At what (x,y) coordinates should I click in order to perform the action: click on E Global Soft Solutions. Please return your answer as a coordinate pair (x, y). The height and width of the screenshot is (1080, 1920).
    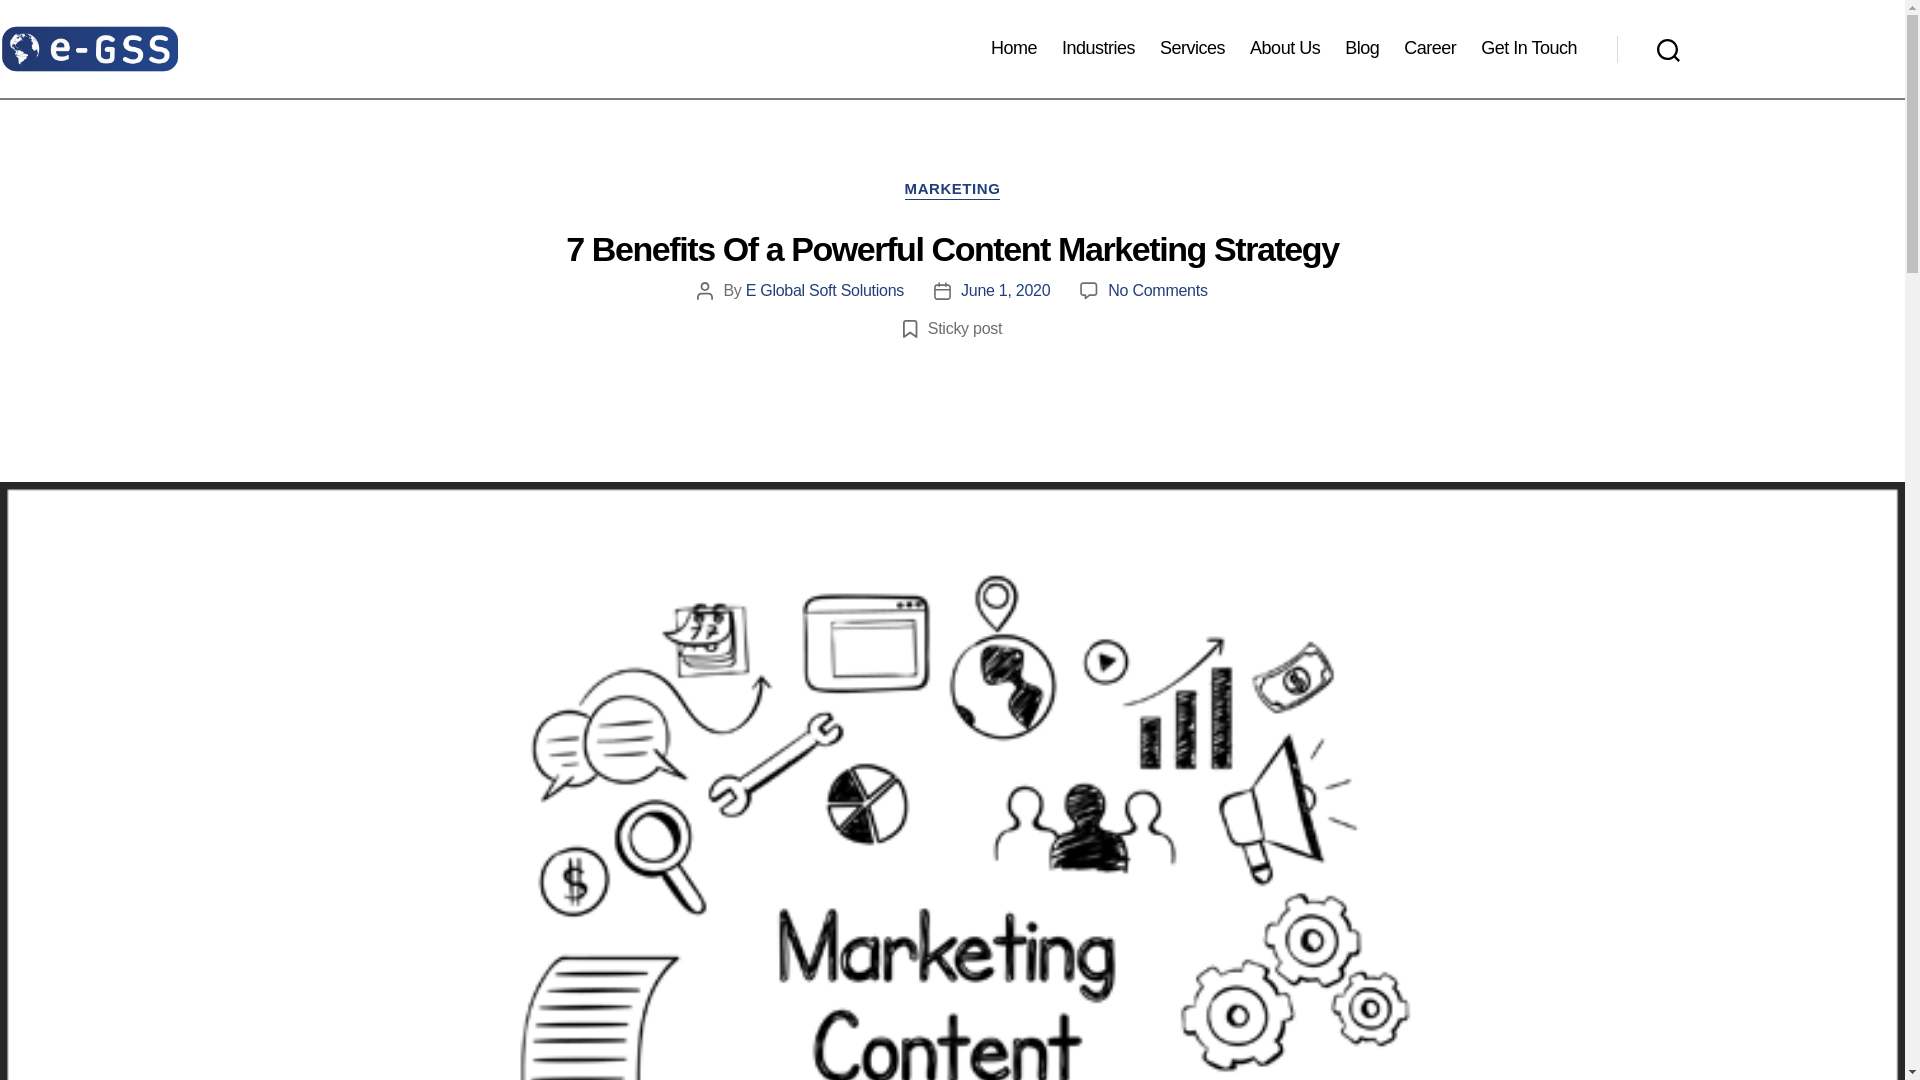
    Looking at the image, I should click on (825, 290).